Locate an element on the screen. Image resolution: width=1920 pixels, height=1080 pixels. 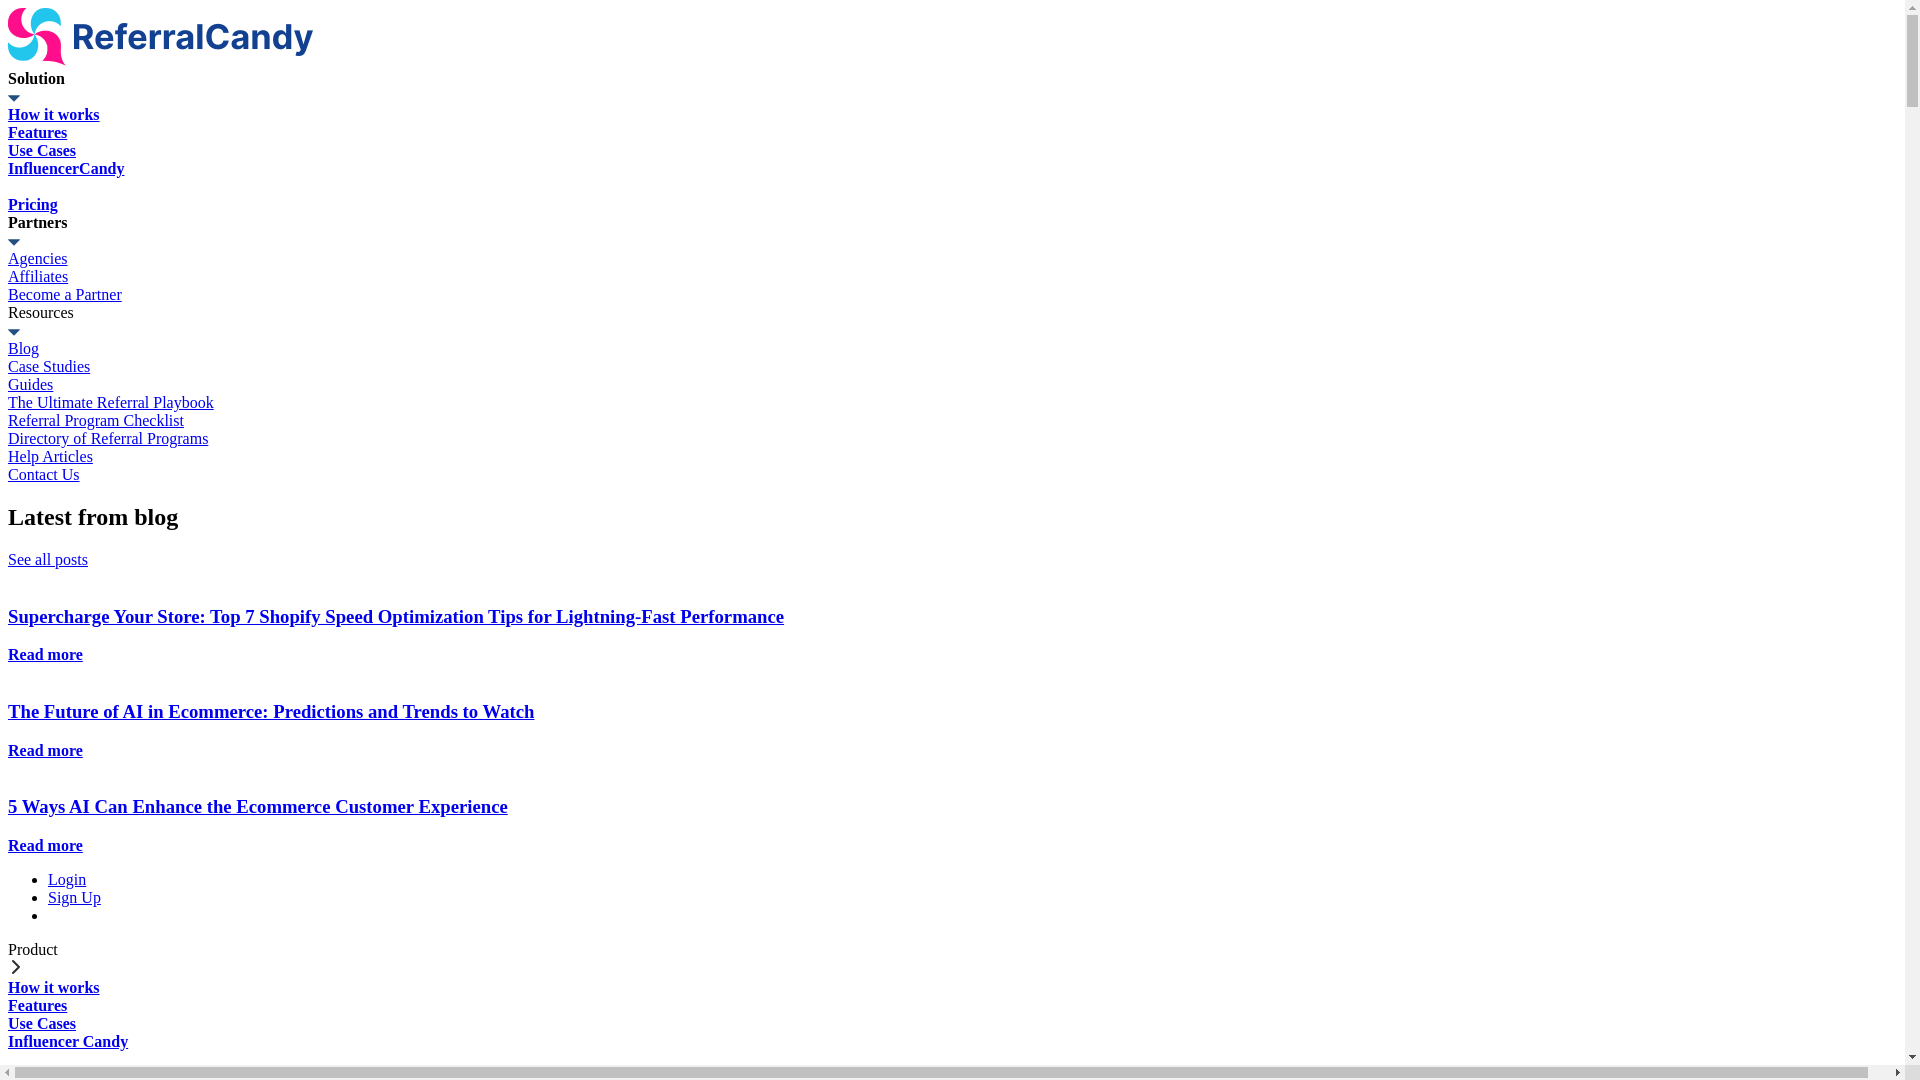
Help Articles is located at coordinates (952, 457).